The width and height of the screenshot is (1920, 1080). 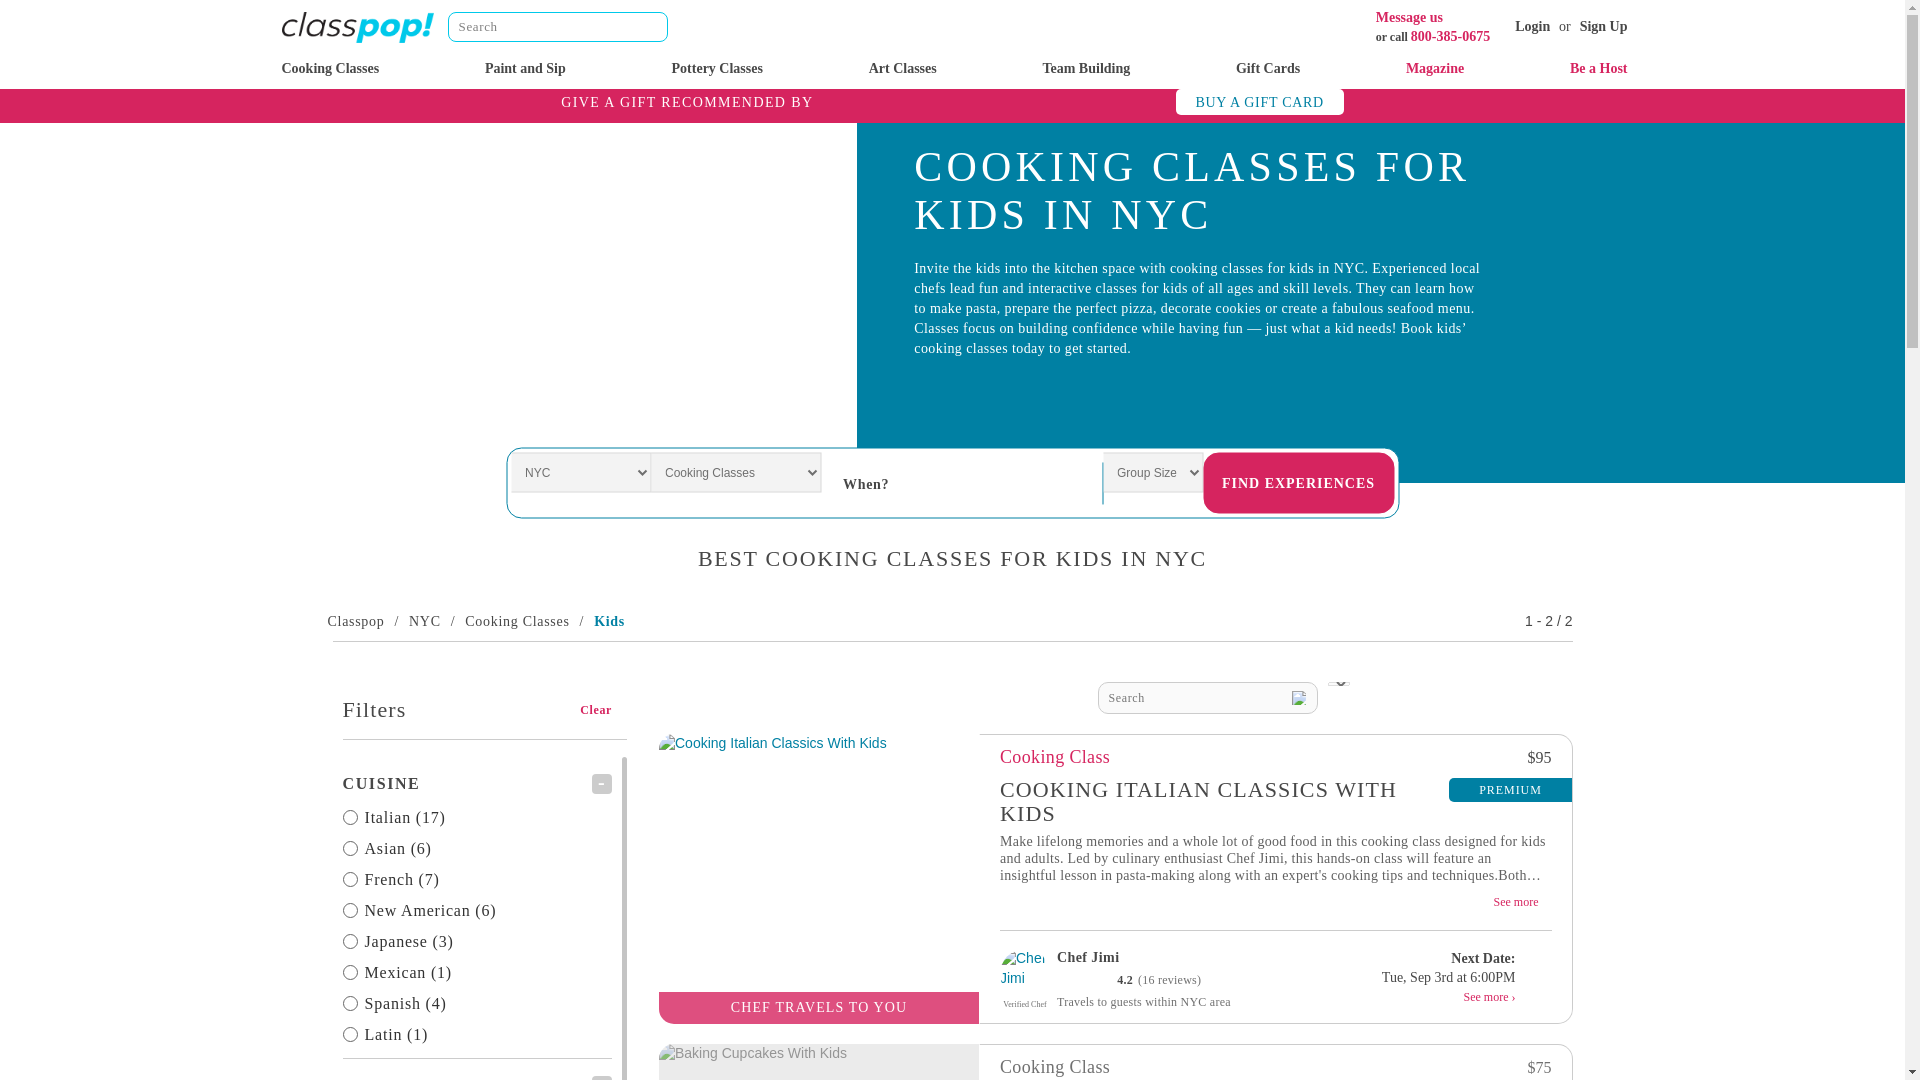 What do you see at coordinates (1450, 36) in the screenshot?
I see `800-385-0675` at bounding box center [1450, 36].